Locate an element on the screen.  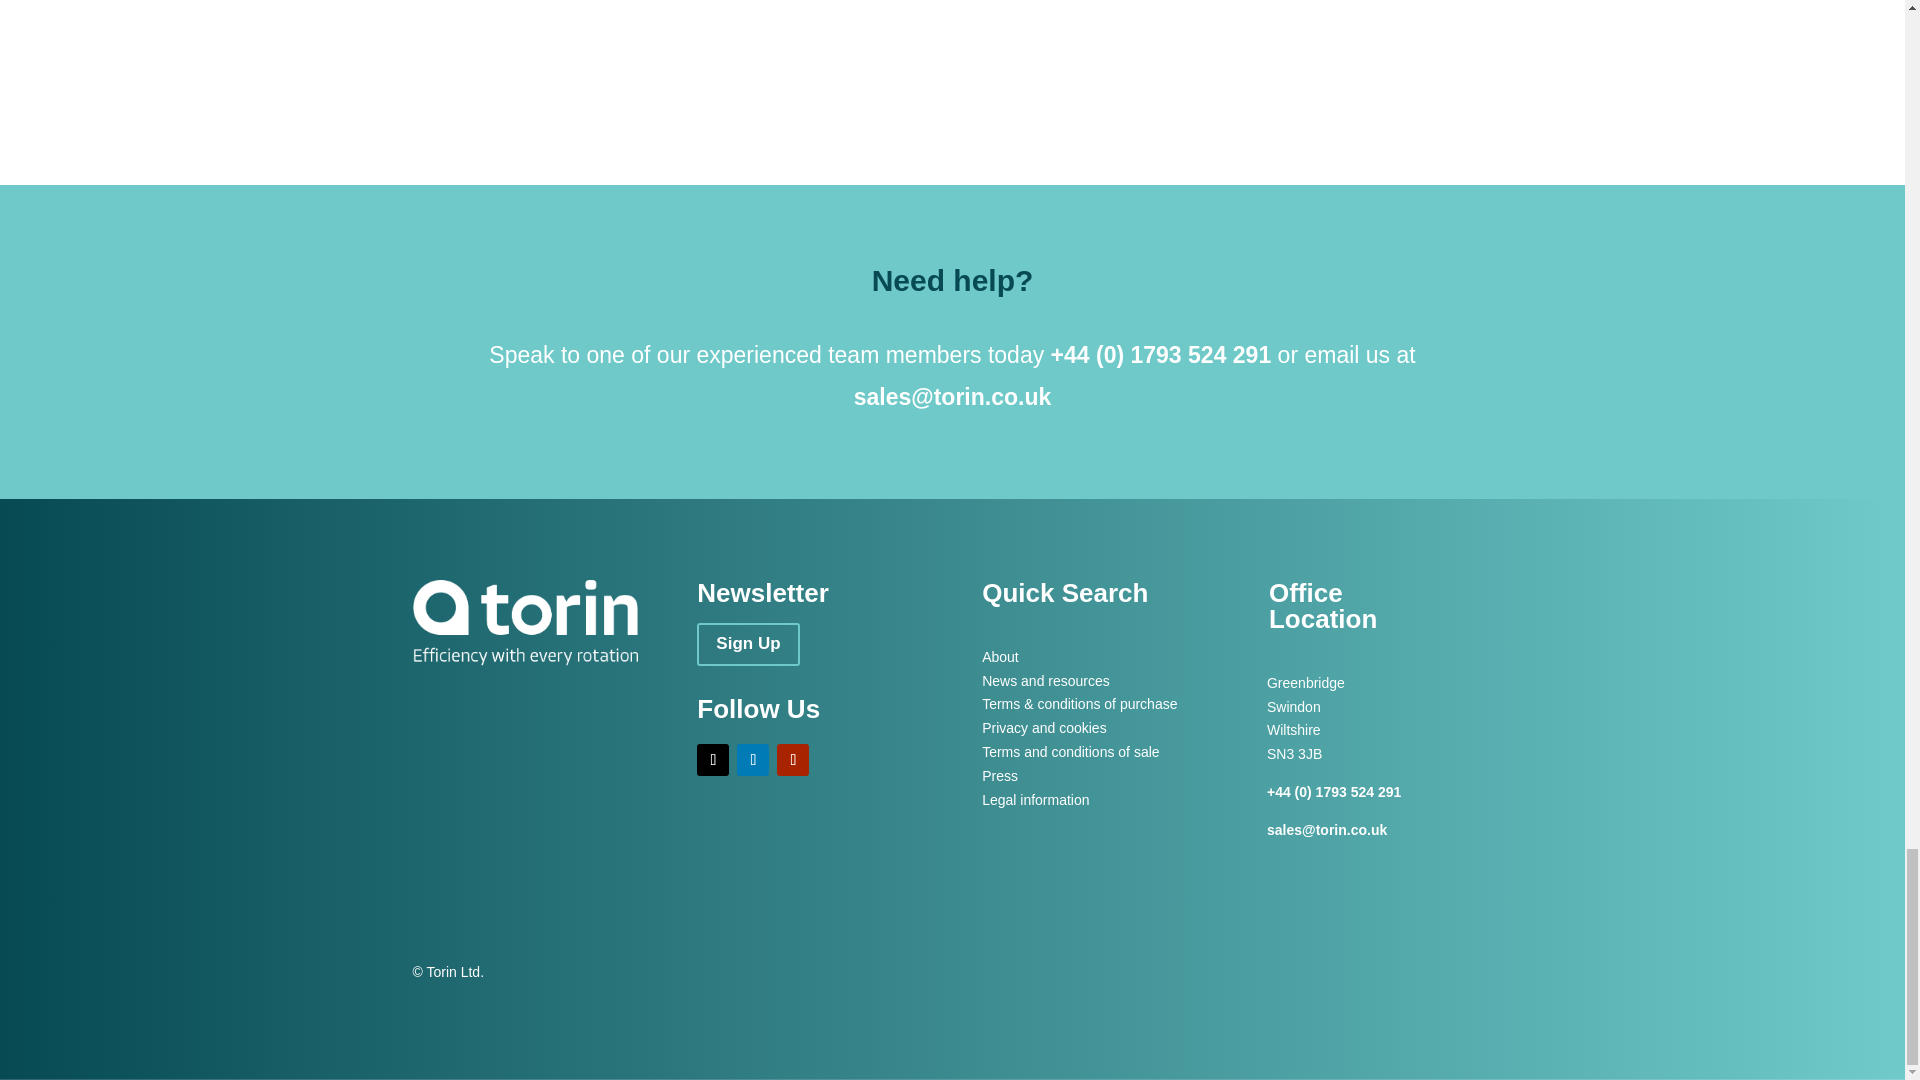
Credentials - EC is located at coordinates (572, 52).